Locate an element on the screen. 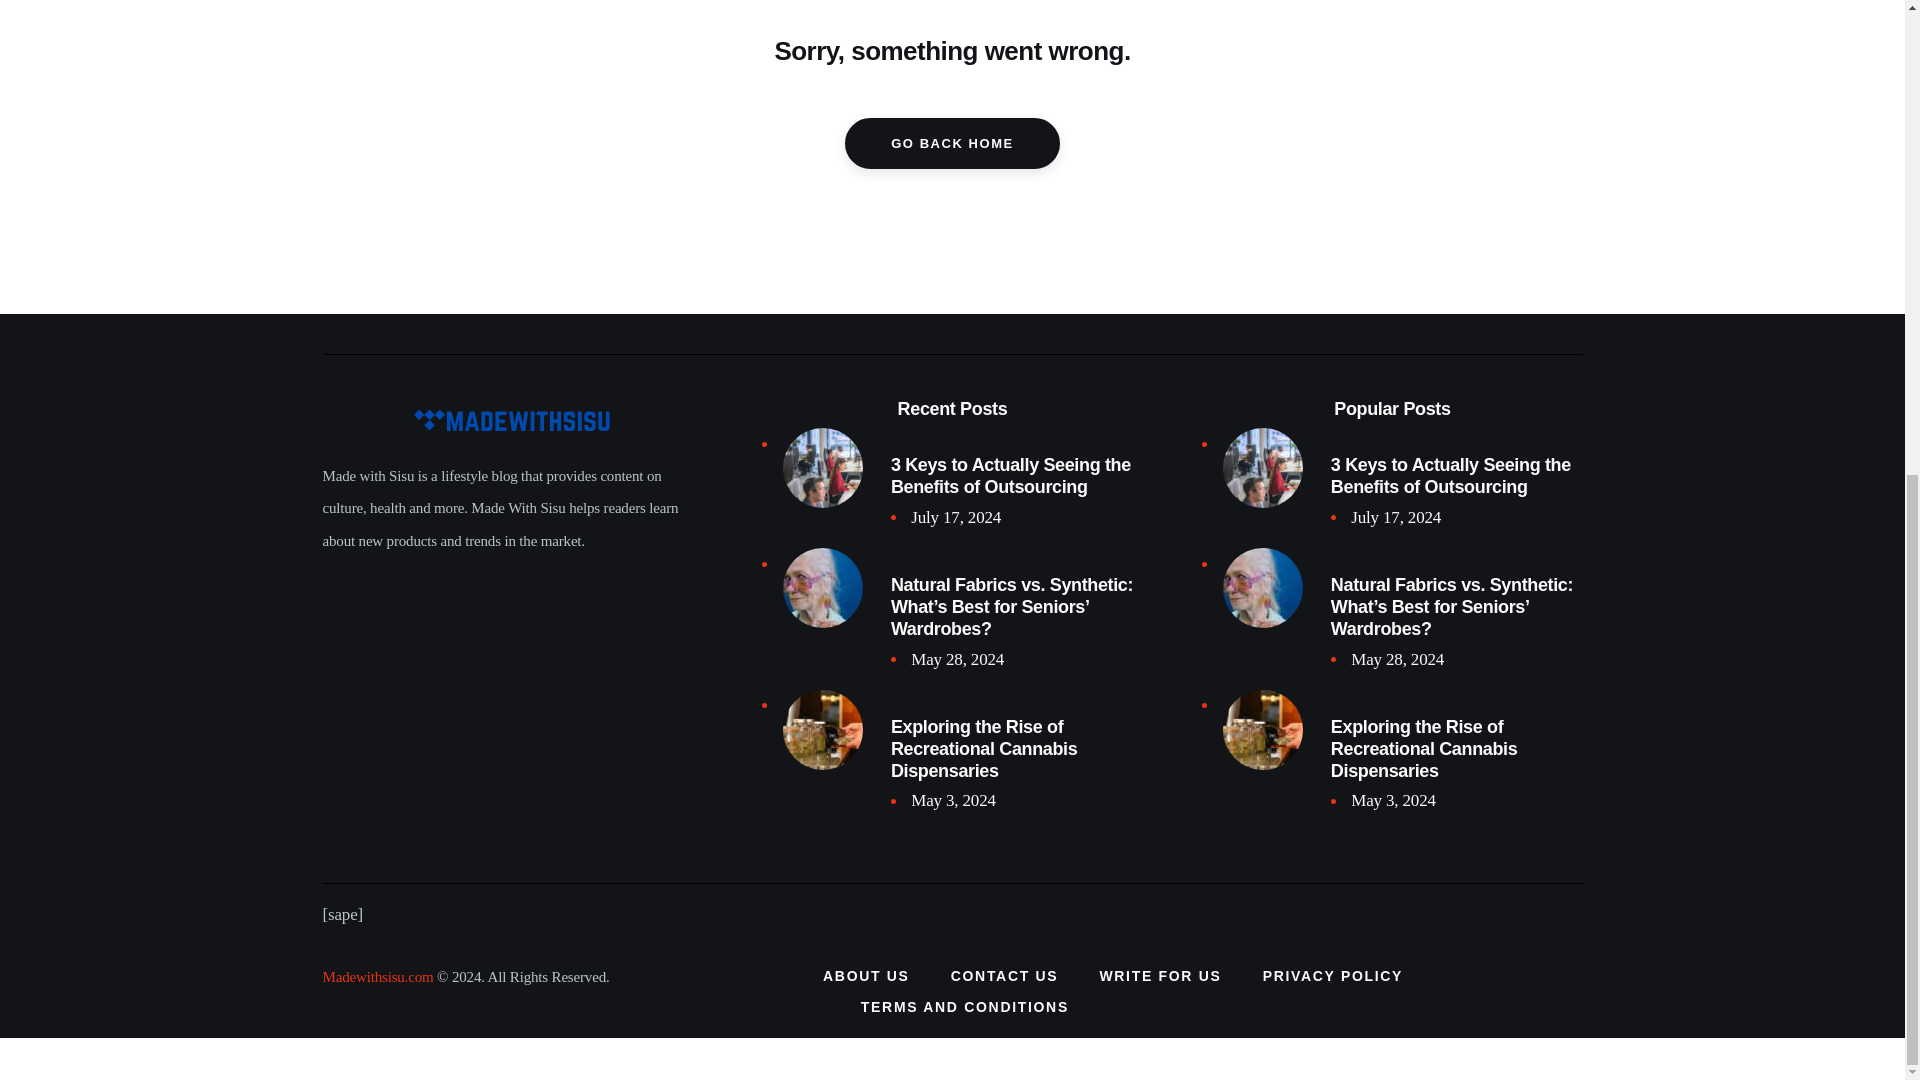  3 Keys to Actually Seeing the Benefits of Outsourcing is located at coordinates (1016, 475).